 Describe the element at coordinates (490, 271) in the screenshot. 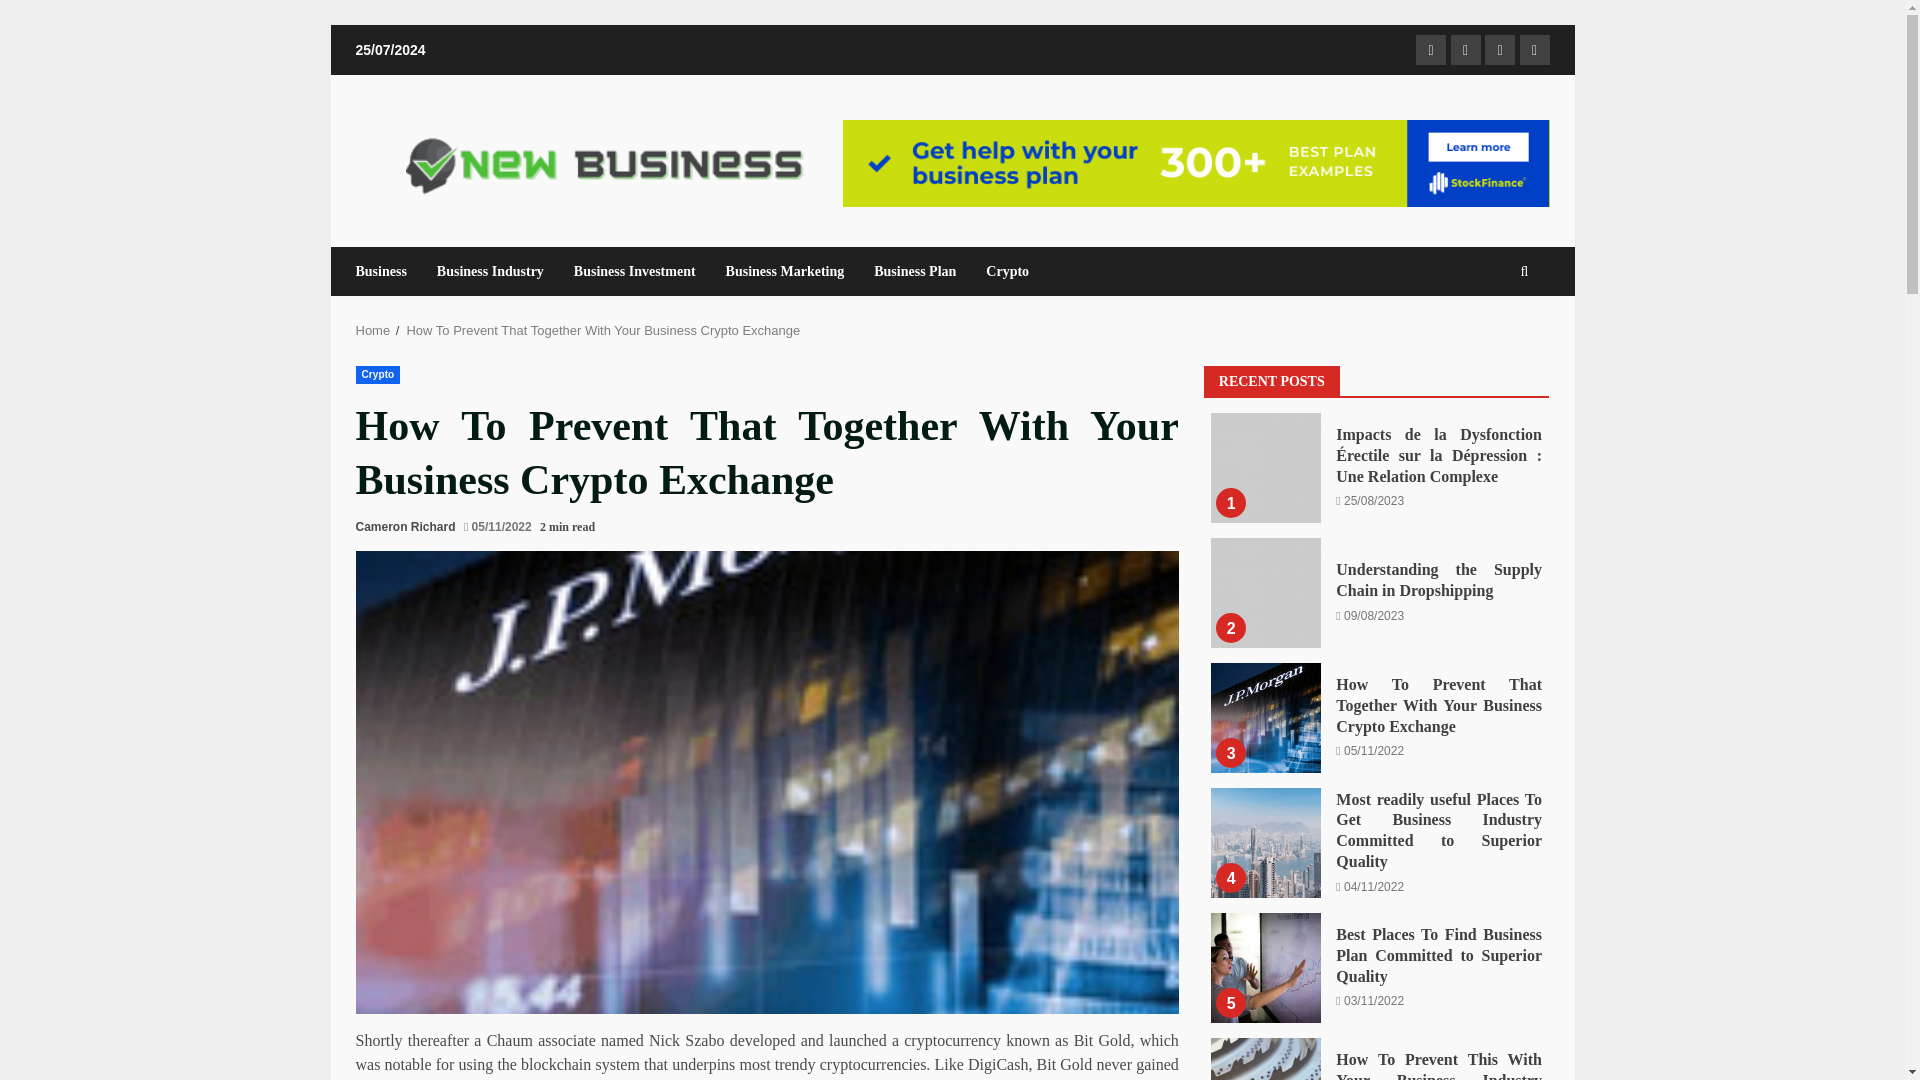

I see `Business Industry` at that location.